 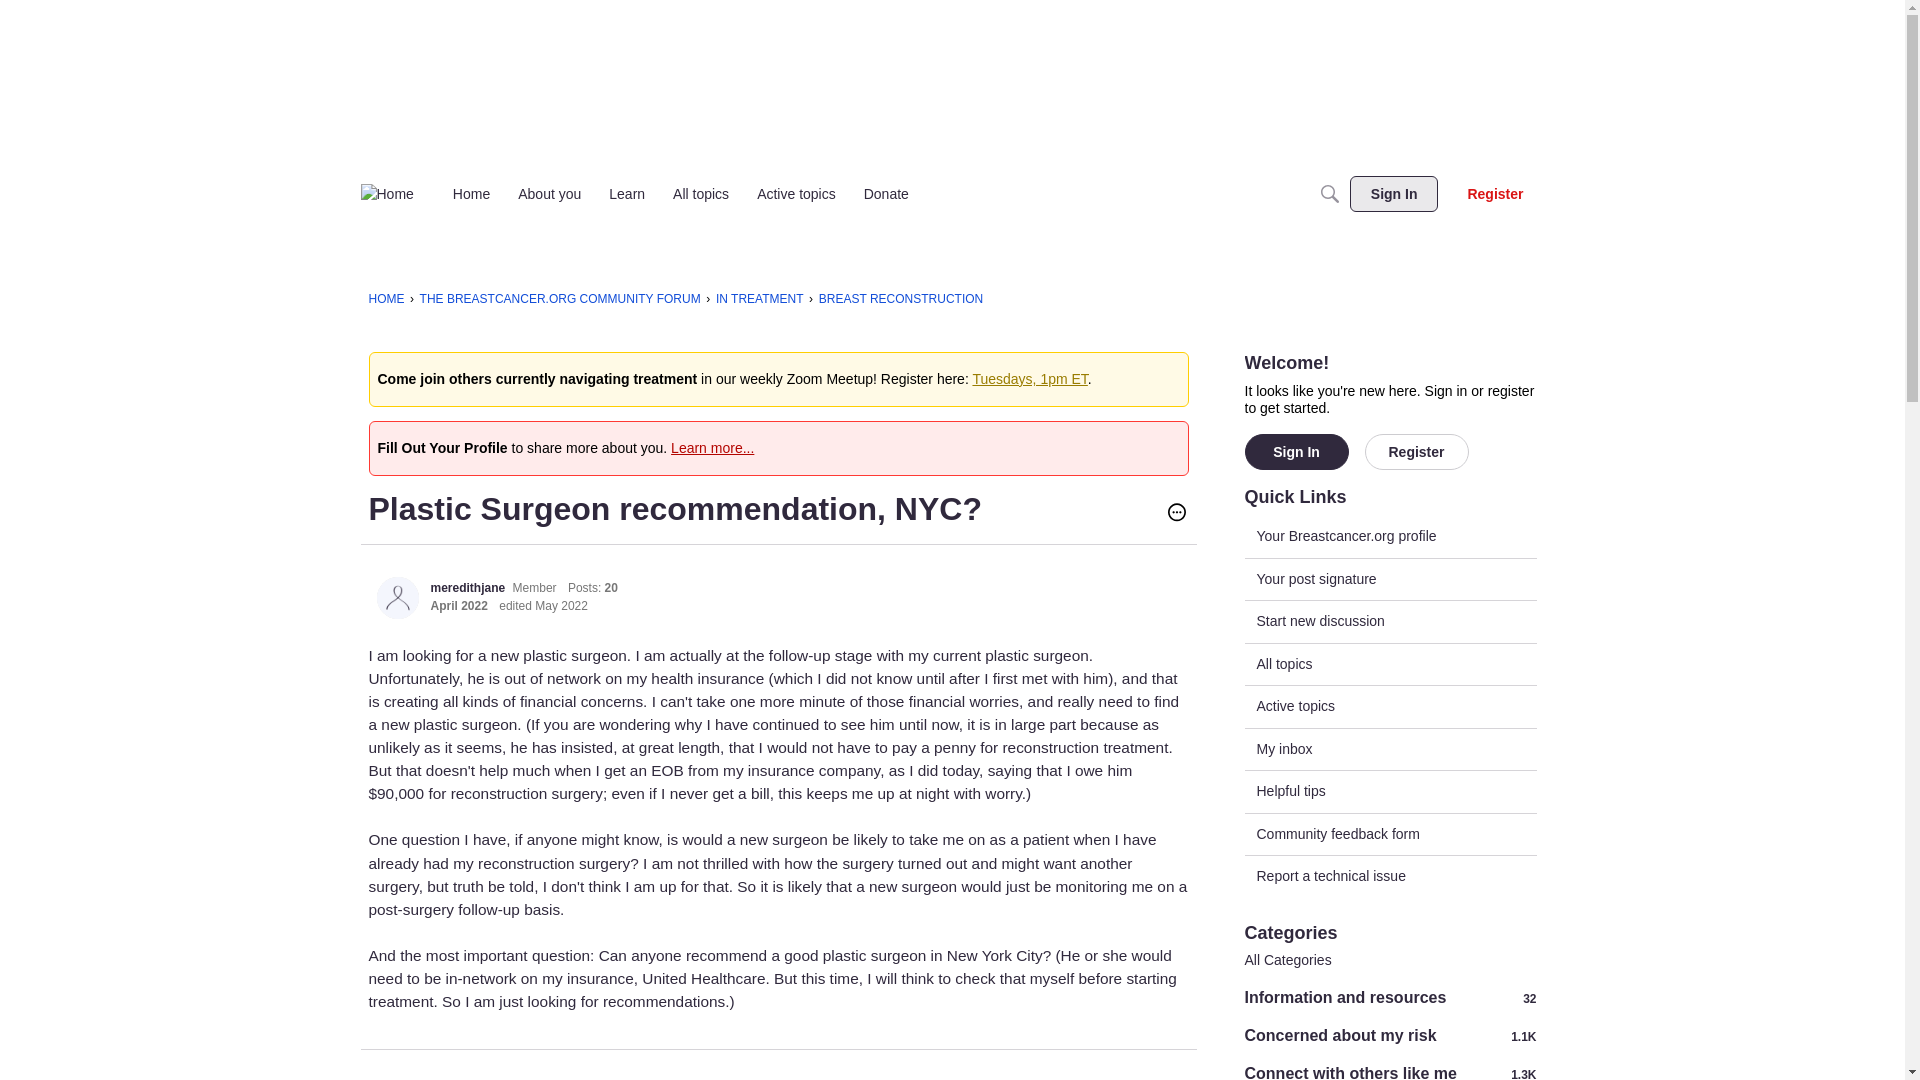 What do you see at coordinates (458, 606) in the screenshot?
I see `April 25, 2022 10:39PM` at bounding box center [458, 606].